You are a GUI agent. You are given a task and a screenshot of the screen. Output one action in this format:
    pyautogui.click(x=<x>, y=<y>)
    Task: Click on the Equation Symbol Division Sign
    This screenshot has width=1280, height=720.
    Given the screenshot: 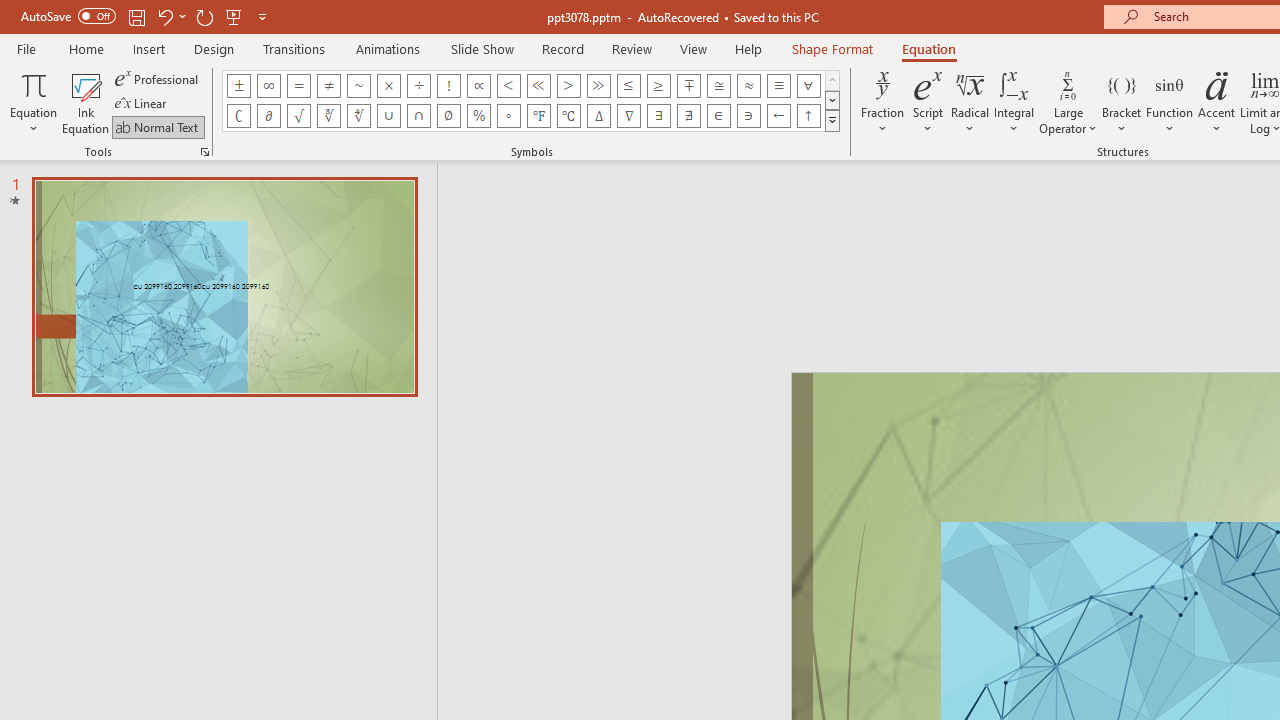 What is the action you would take?
    pyautogui.click(x=418, y=86)
    